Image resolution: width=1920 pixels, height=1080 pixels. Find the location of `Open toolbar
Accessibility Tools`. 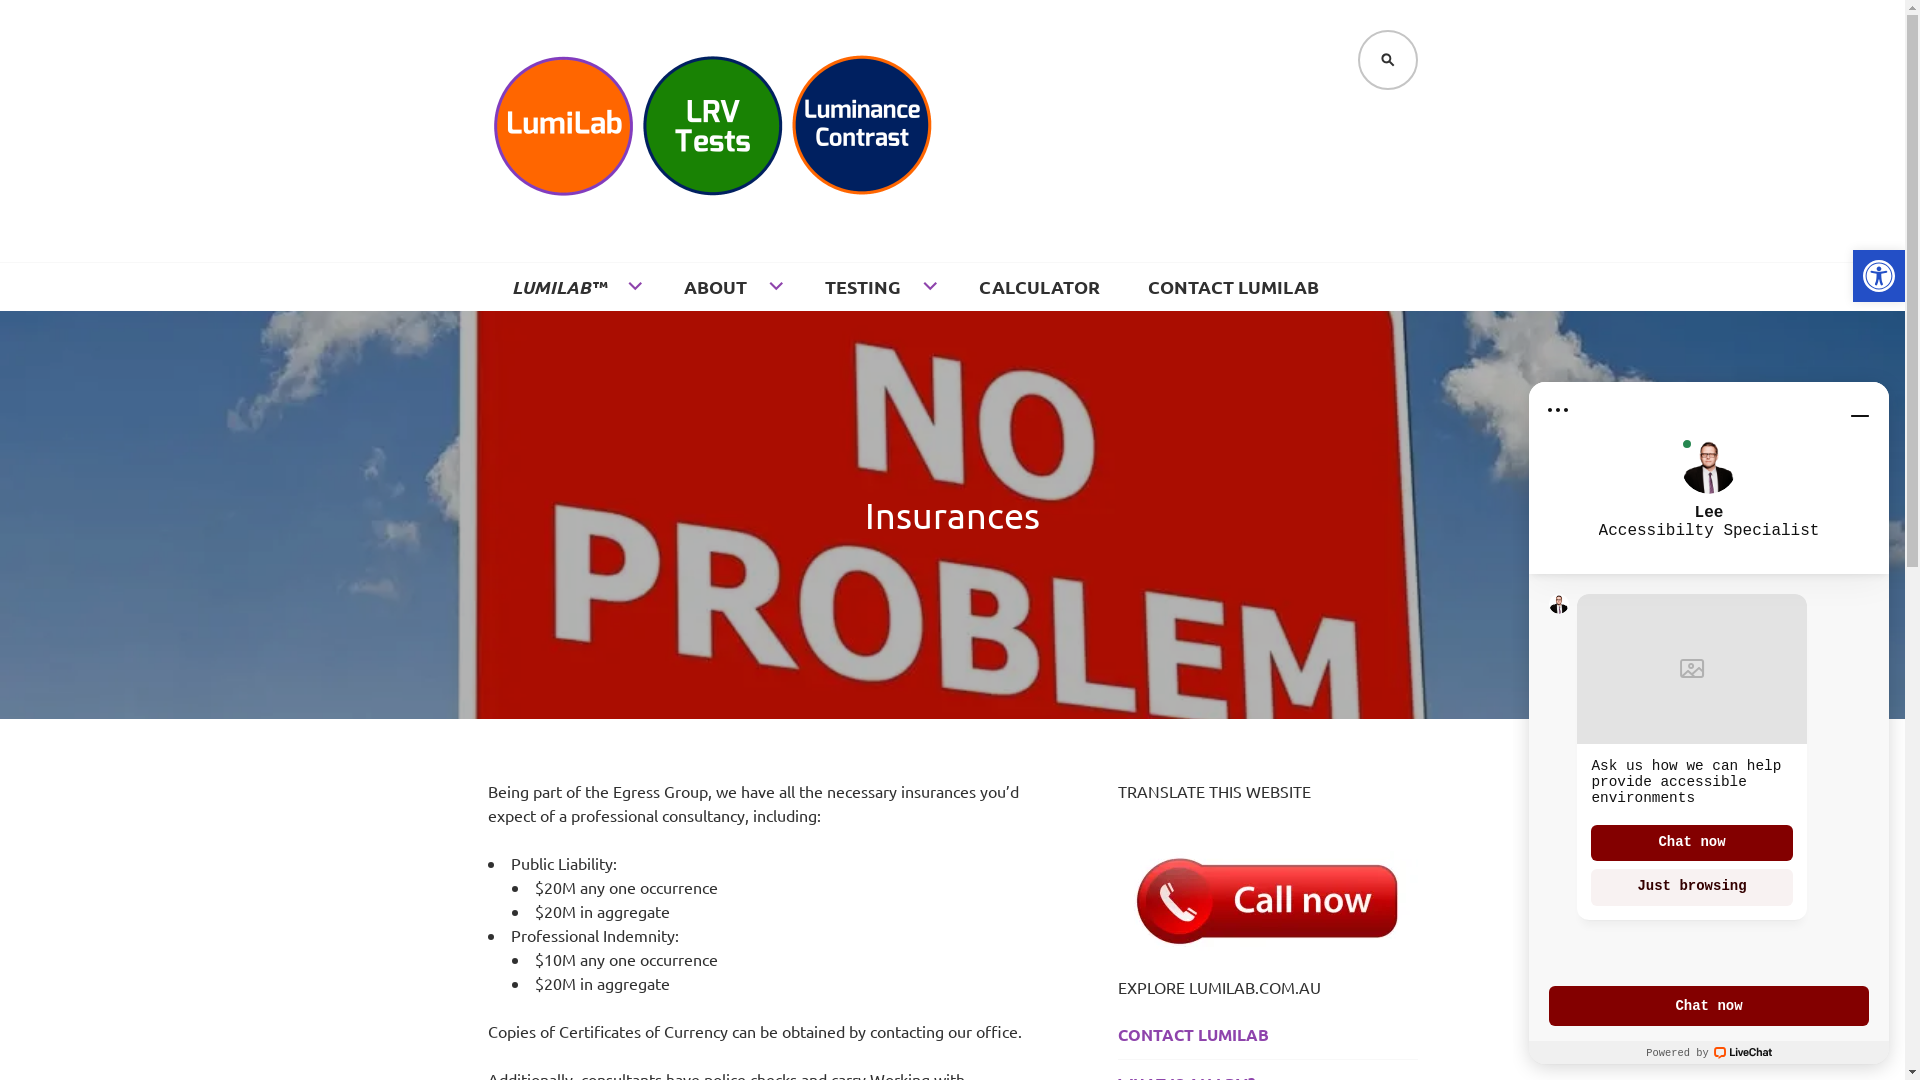

Open toolbar
Accessibility Tools is located at coordinates (1879, 276).